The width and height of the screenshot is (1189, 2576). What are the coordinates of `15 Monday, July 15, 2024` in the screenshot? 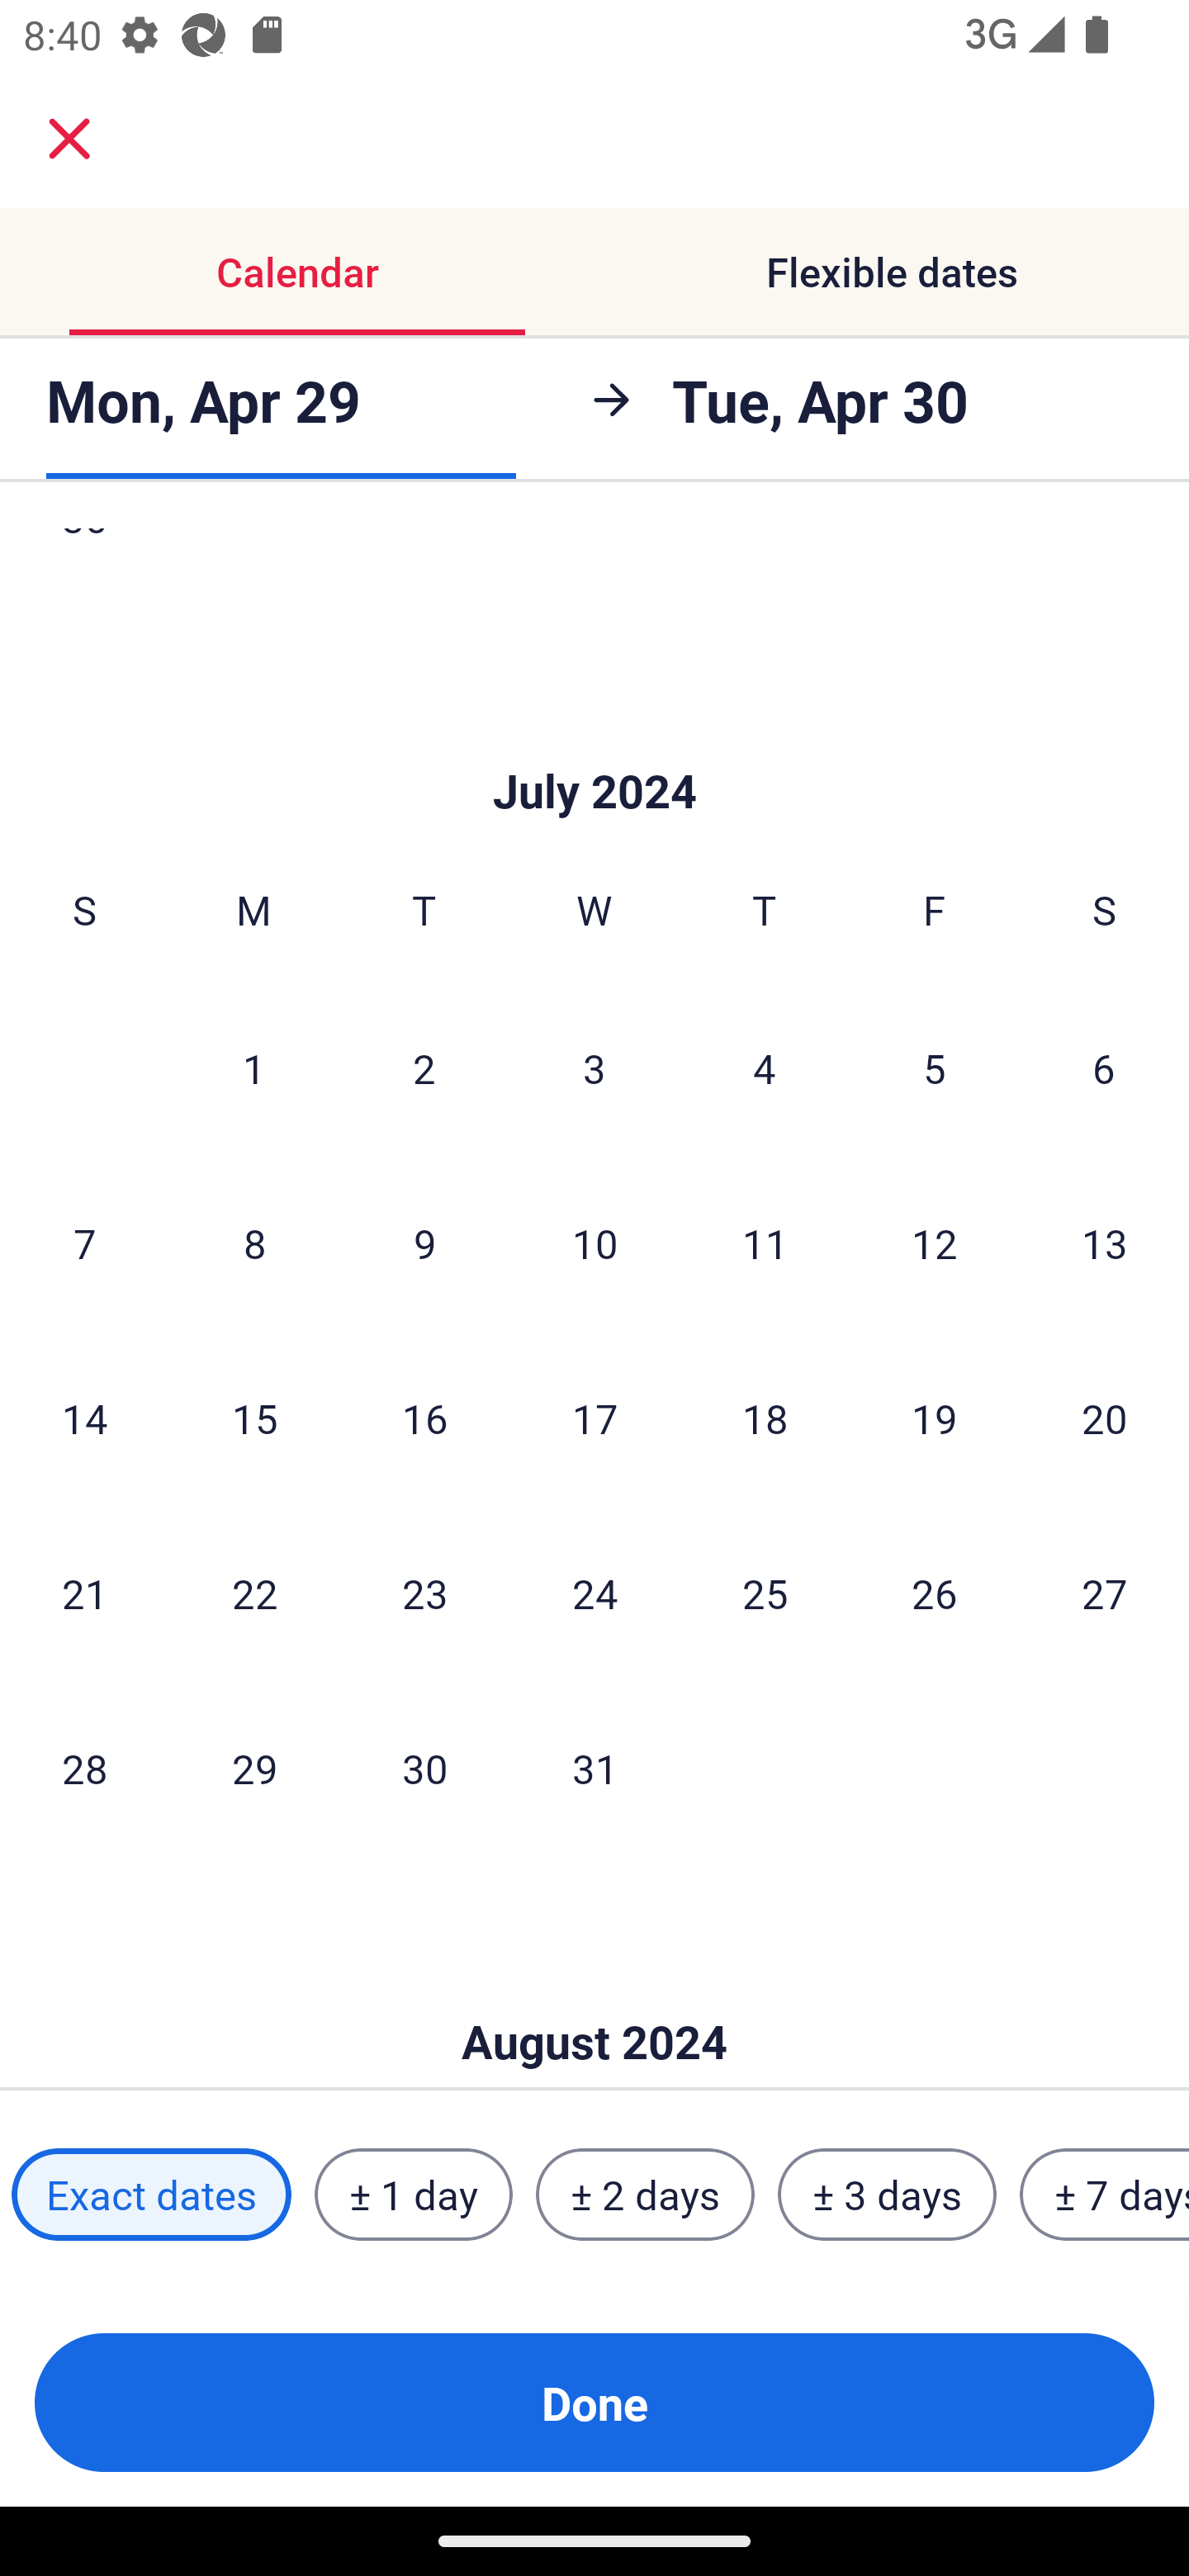 It's located at (254, 1418).